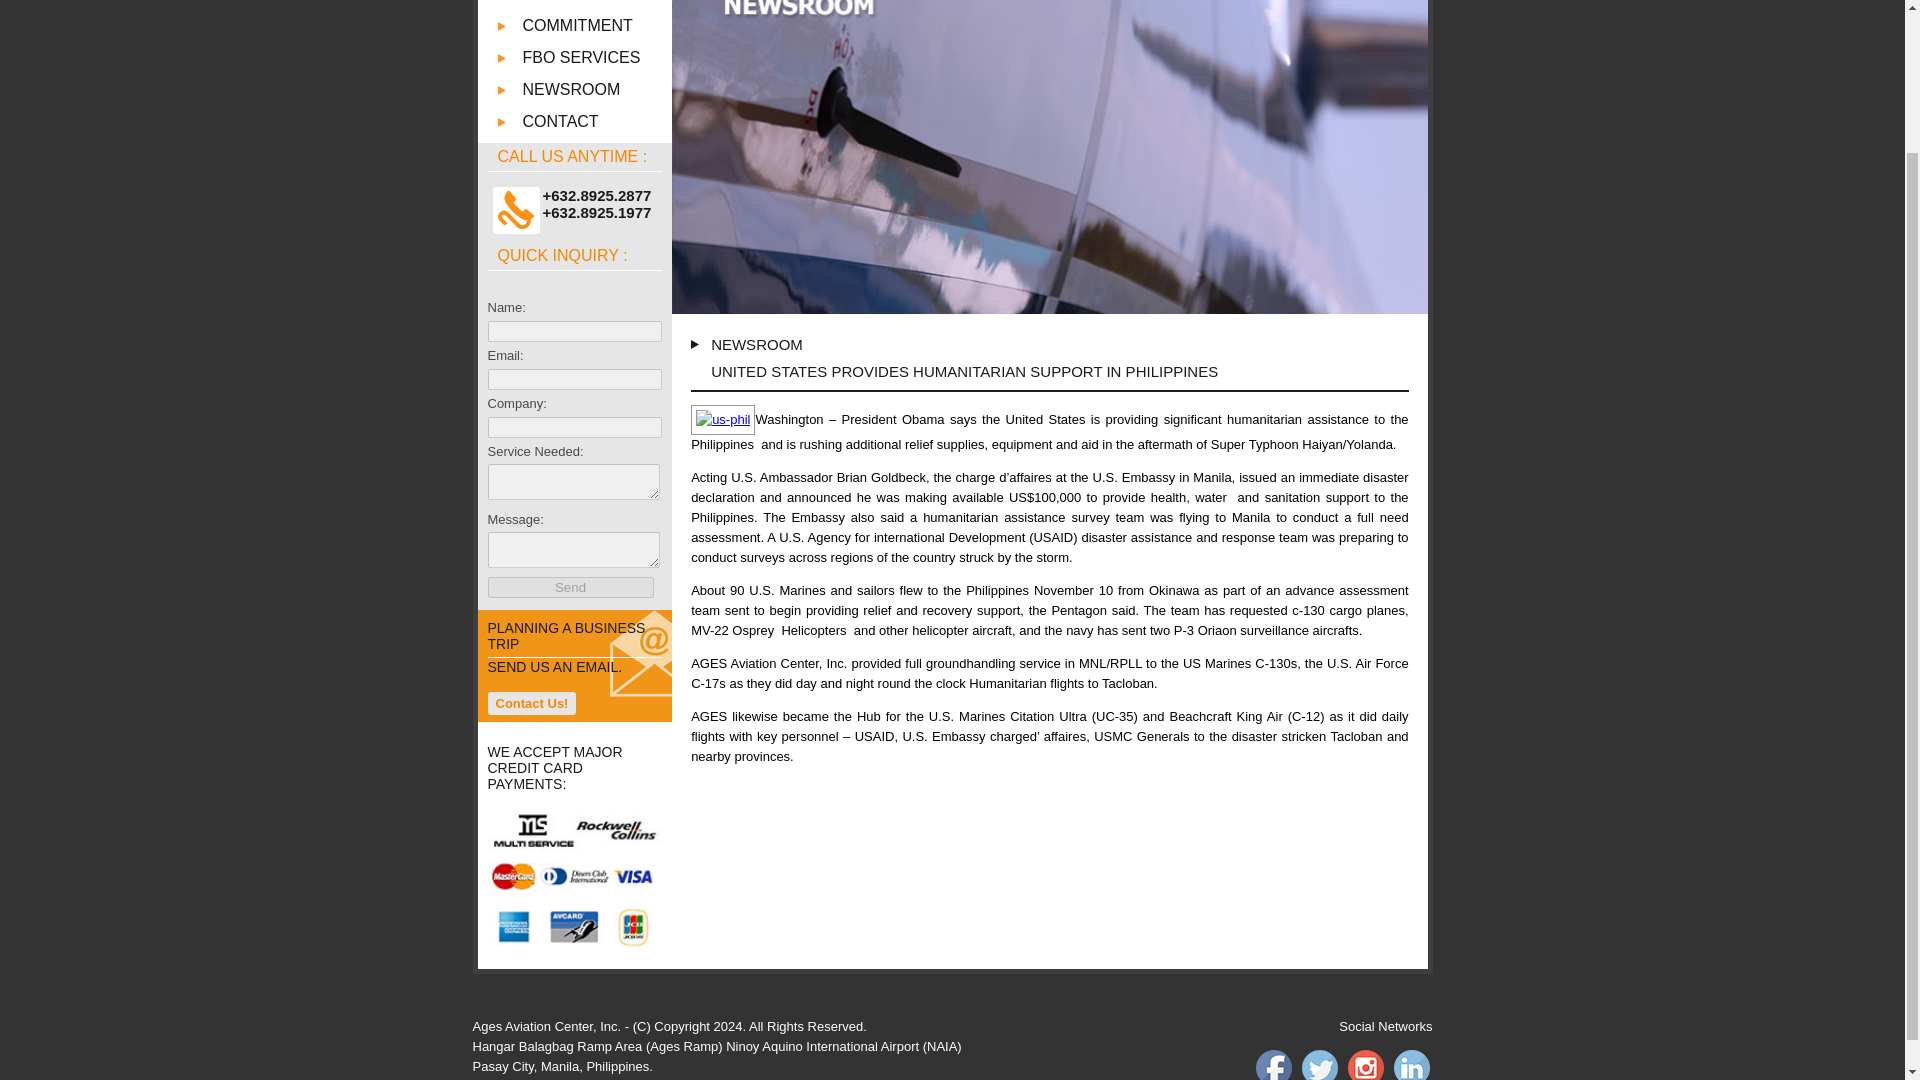 Image resolution: width=1920 pixels, height=1080 pixels. What do you see at coordinates (597, 57) in the screenshot?
I see `FBO SERVICES` at bounding box center [597, 57].